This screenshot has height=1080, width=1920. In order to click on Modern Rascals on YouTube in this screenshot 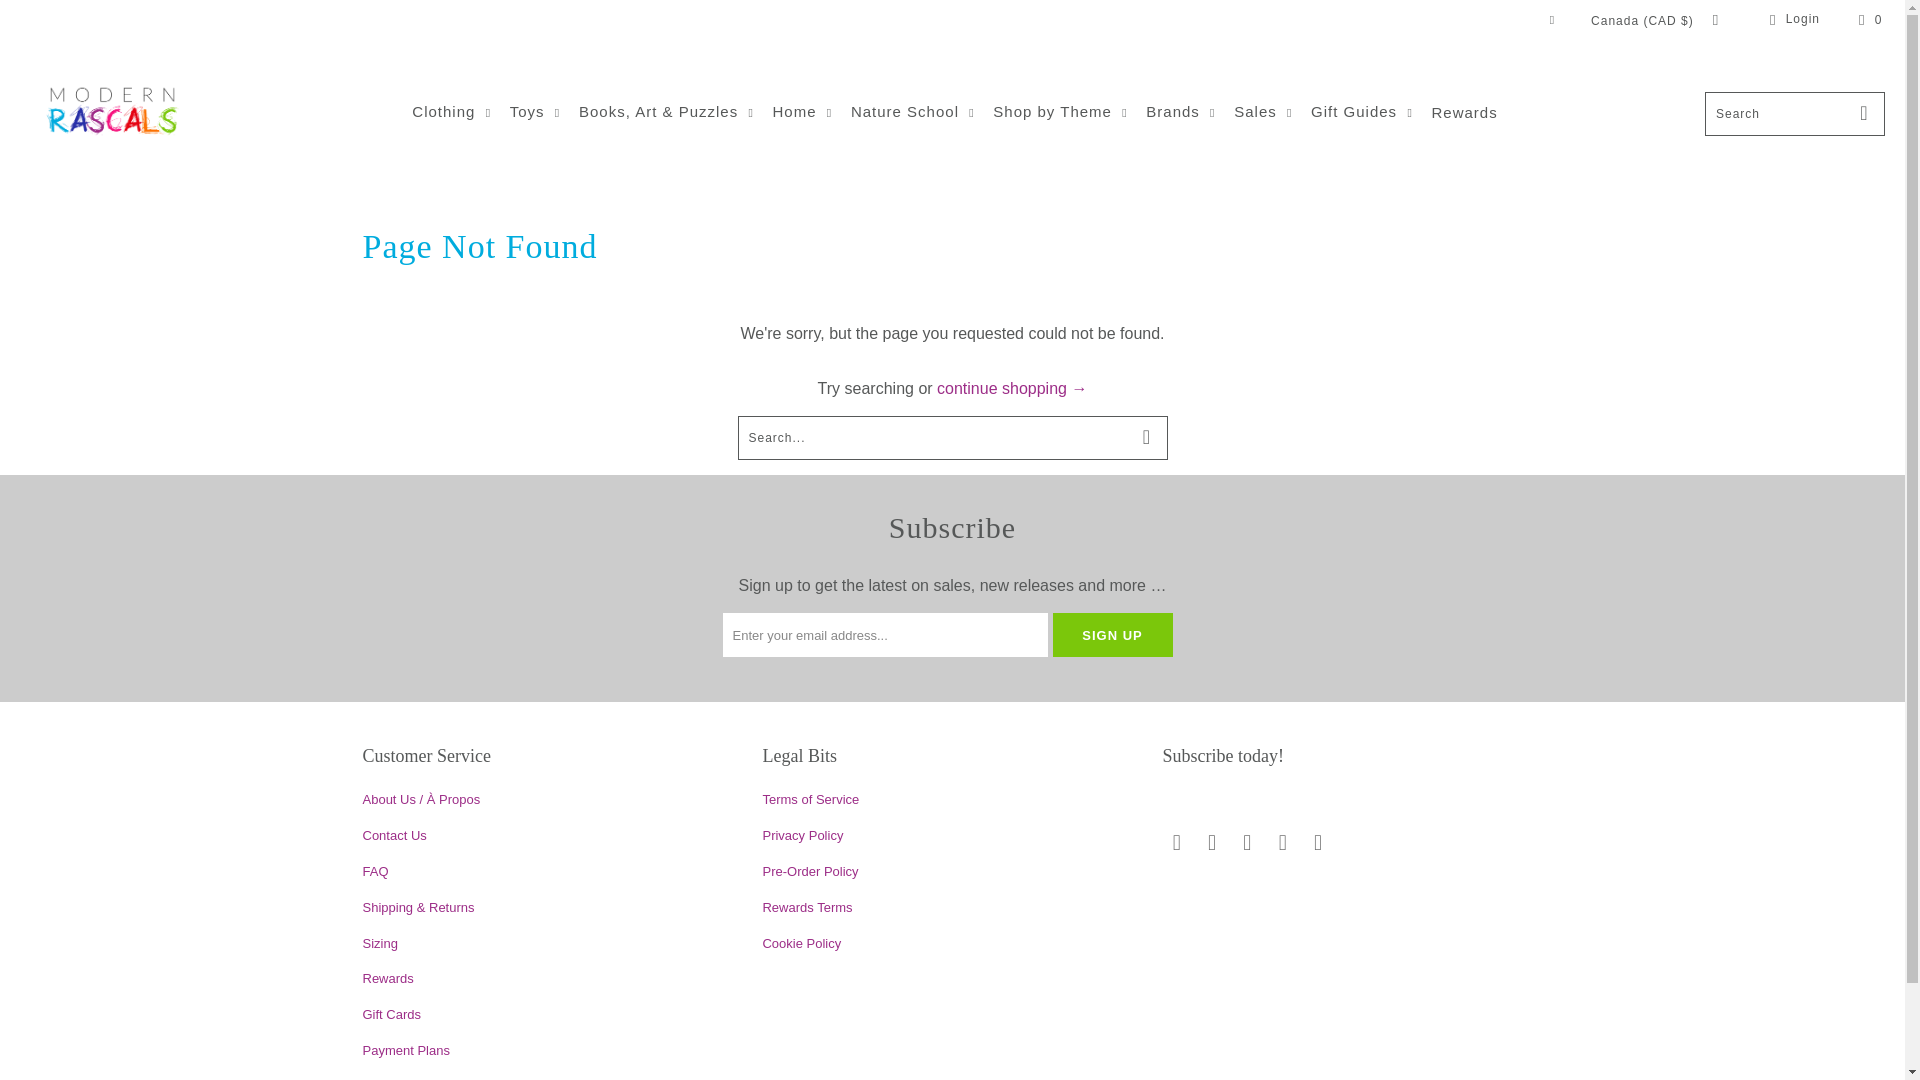, I will do `click(1318, 842)`.